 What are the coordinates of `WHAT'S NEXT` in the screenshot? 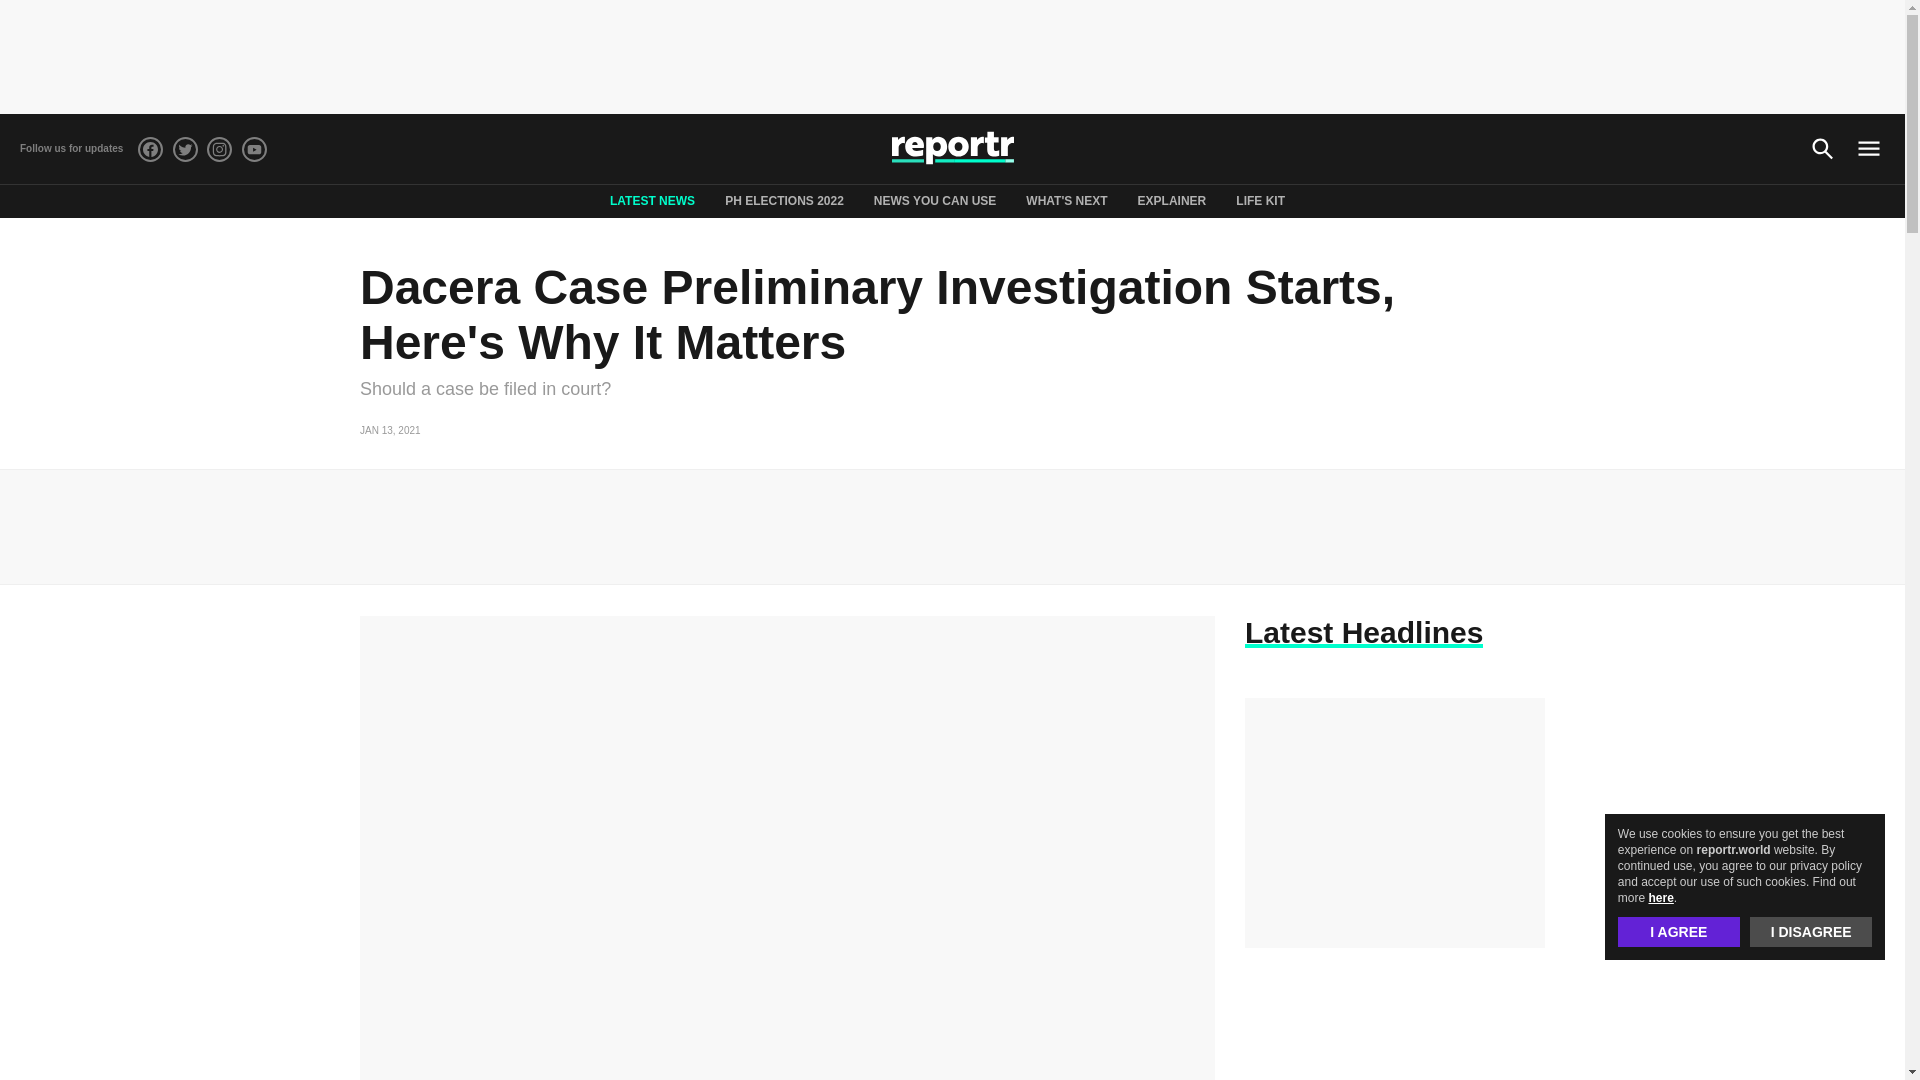 It's located at (1066, 201).